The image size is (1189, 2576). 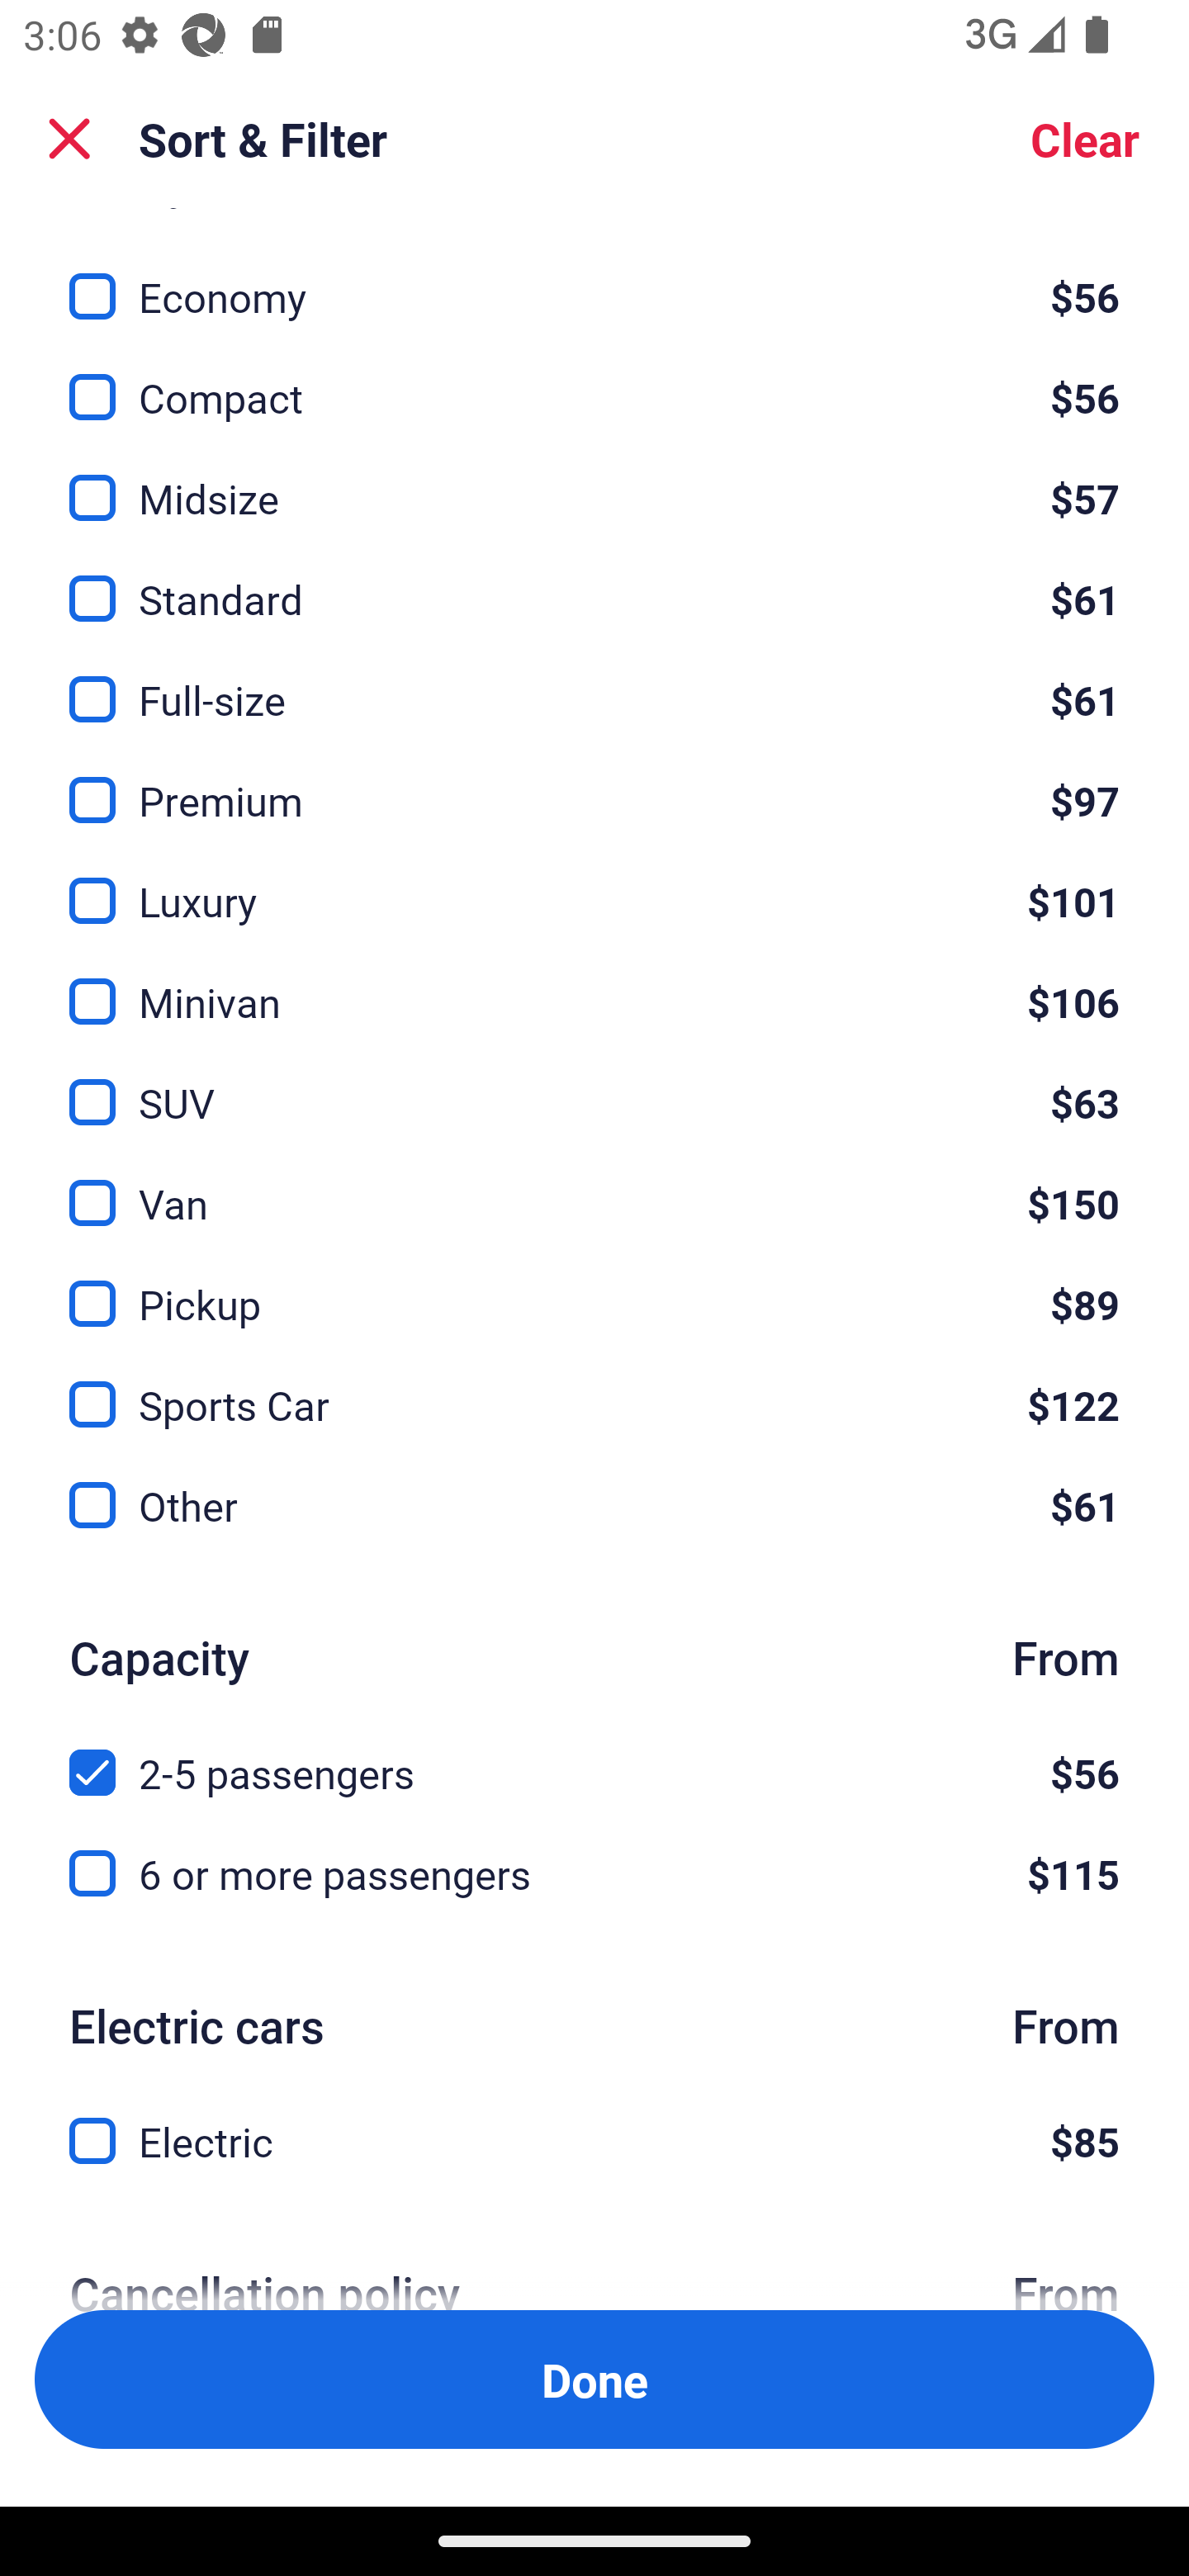 I want to click on Standard, $61 Standard $61, so click(x=594, y=580).